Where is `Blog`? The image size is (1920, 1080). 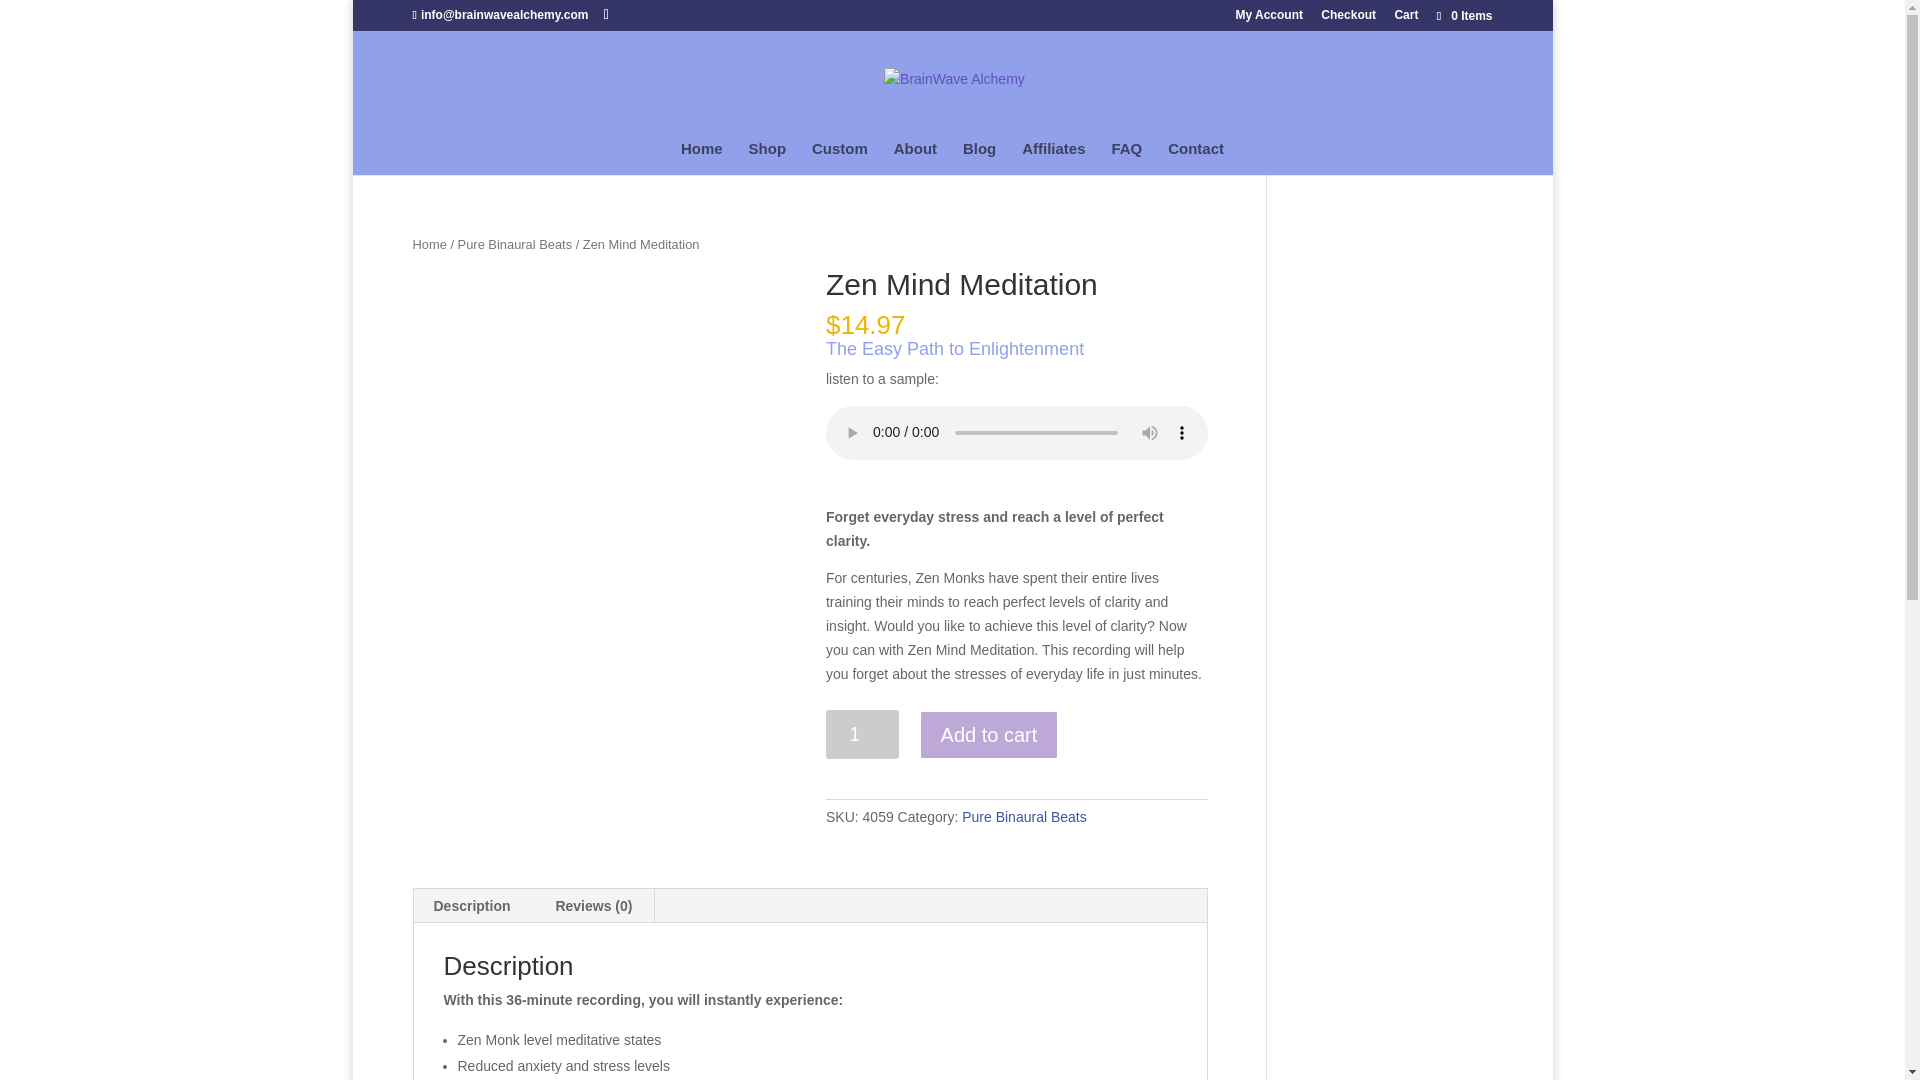 Blog is located at coordinates (980, 158).